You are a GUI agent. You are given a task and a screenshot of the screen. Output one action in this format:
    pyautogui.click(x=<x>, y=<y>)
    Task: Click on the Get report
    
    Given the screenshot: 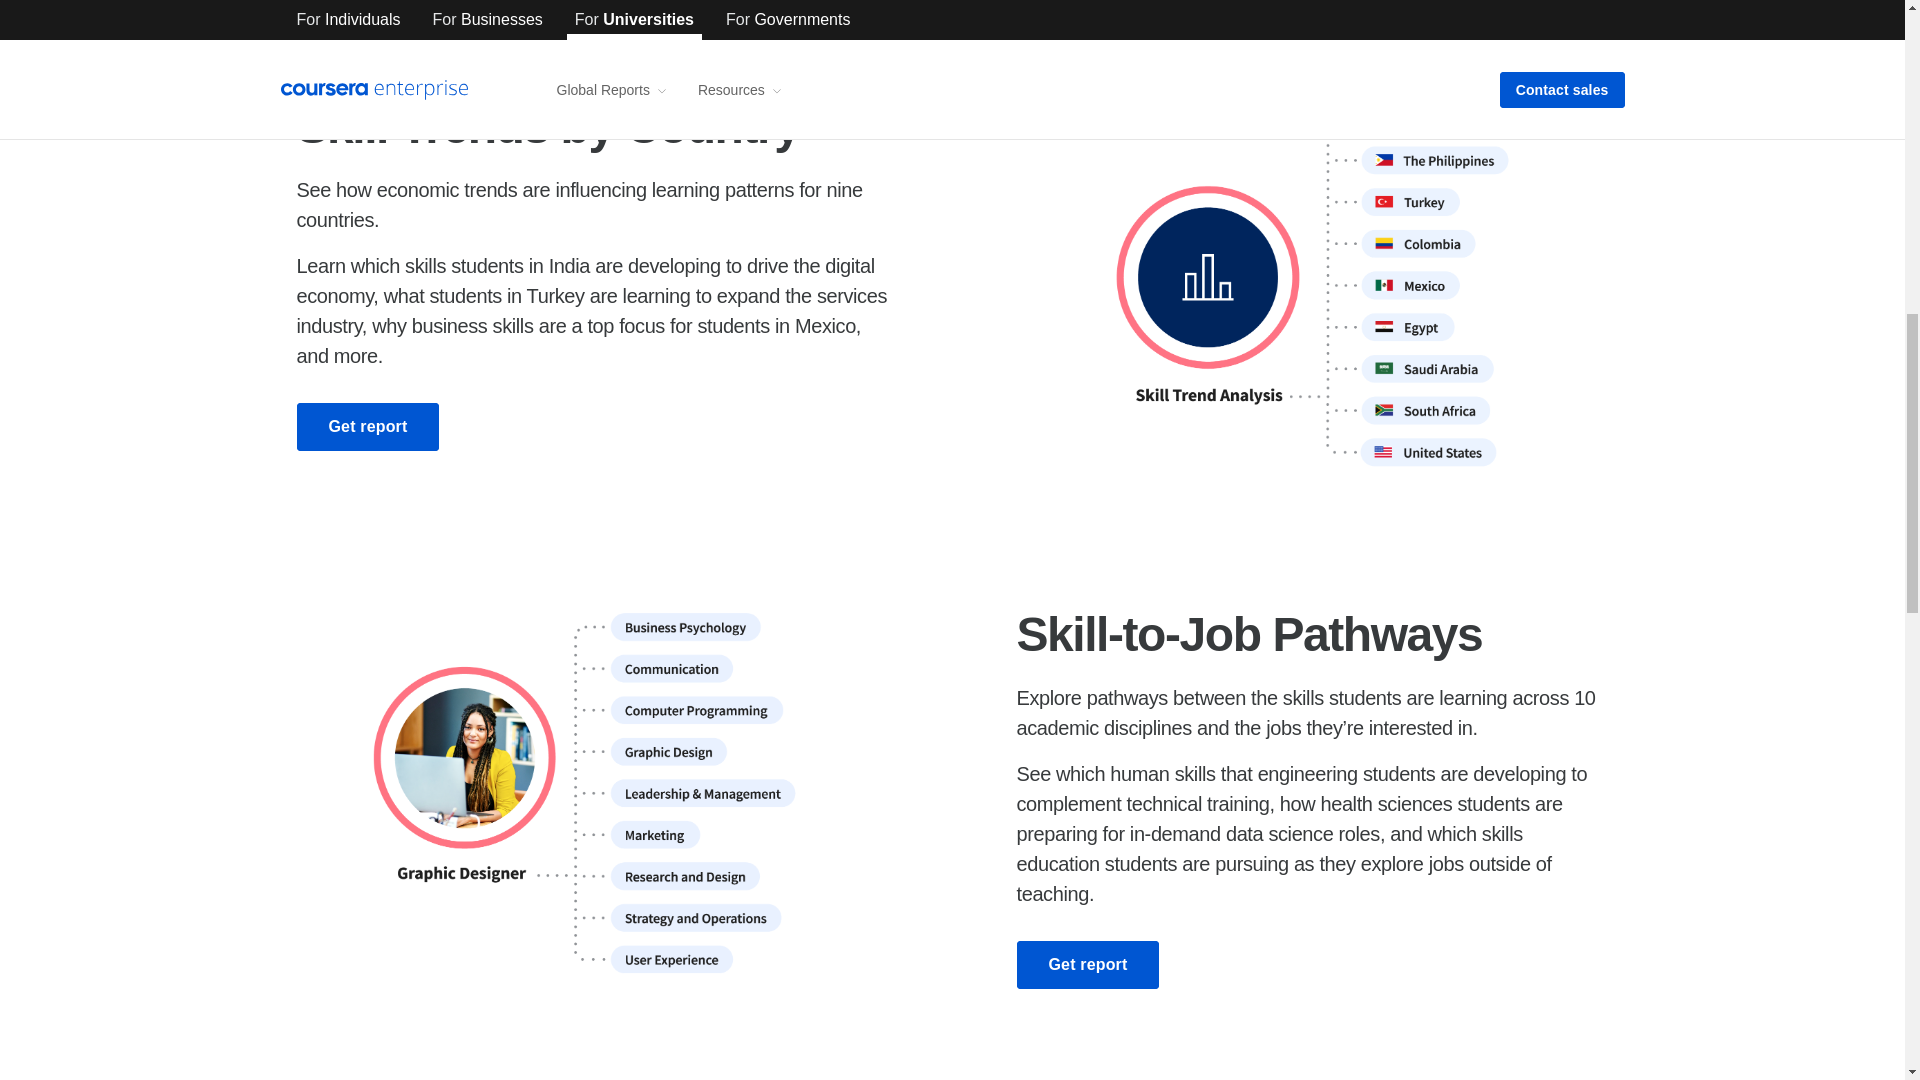 What is the action you would take?
    pyautogui.click(x=1087, y=964)
    